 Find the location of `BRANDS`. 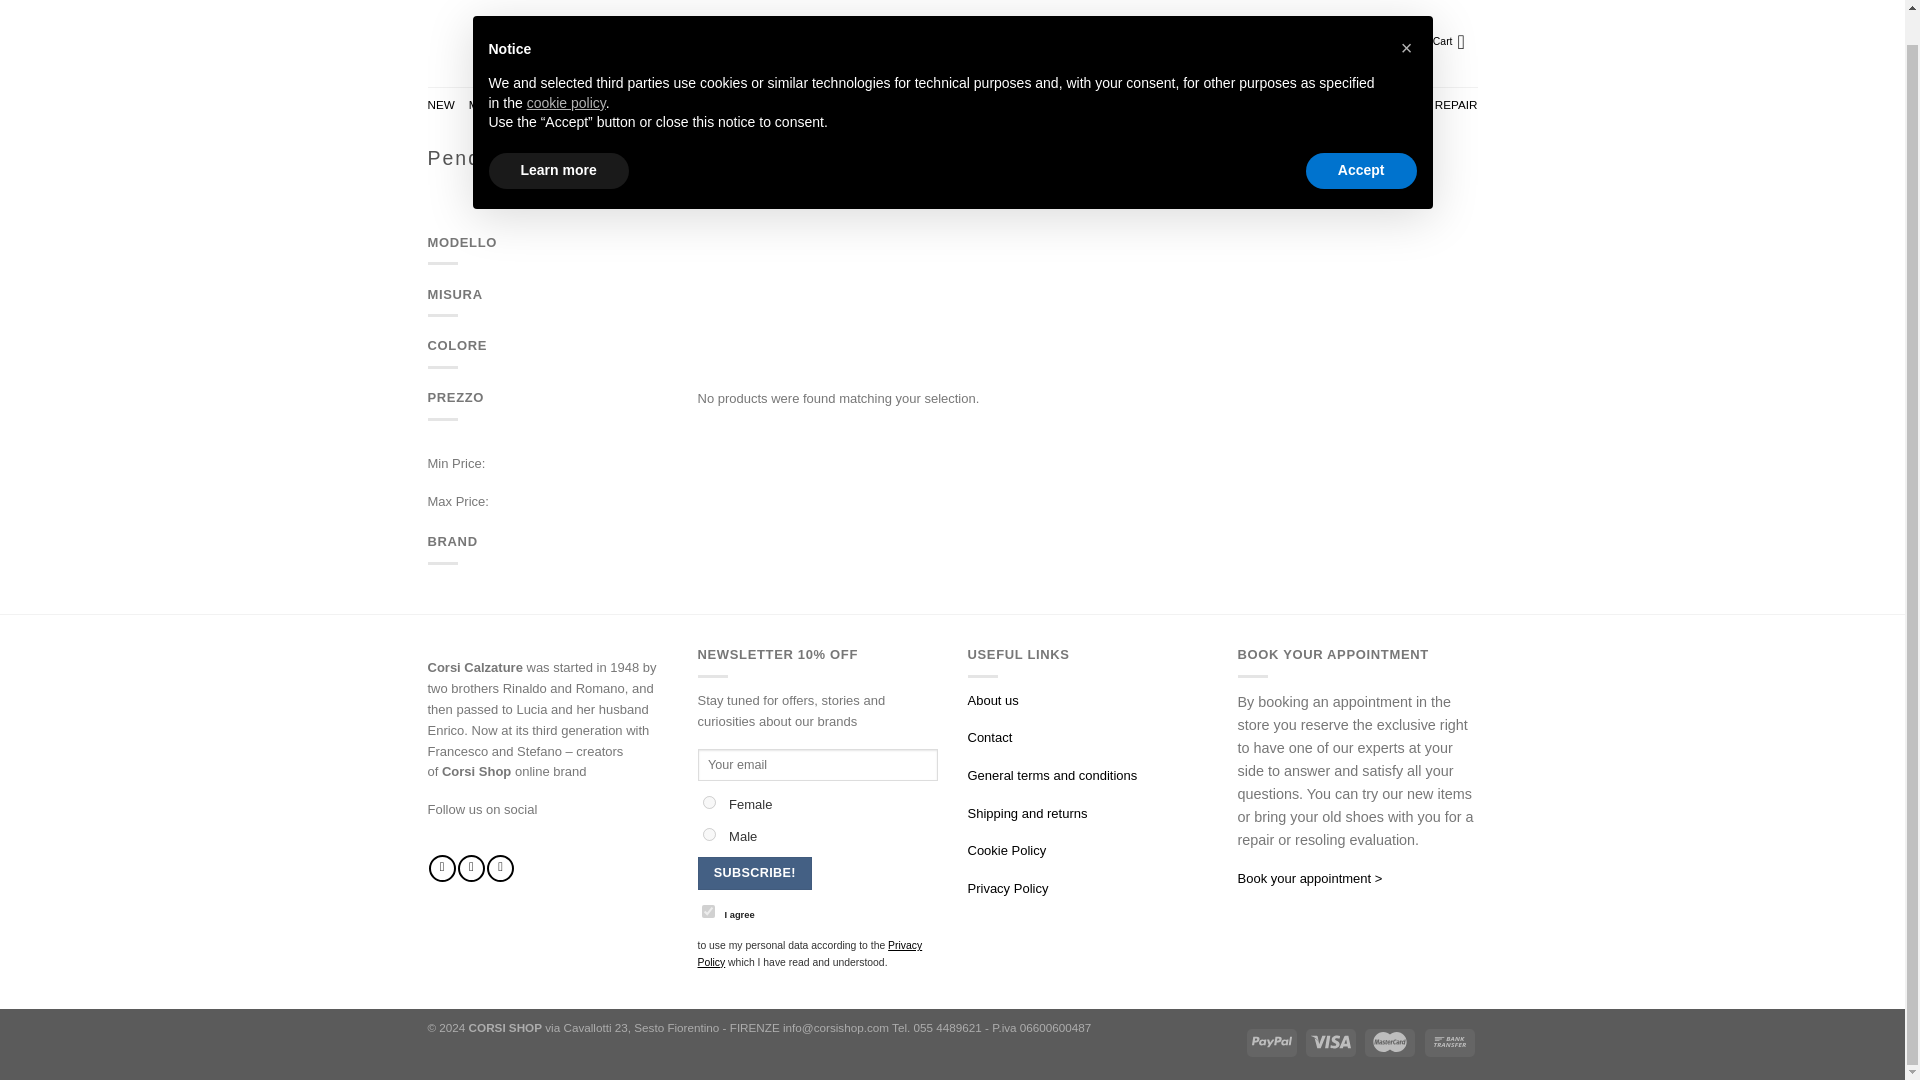

BRANDS is located at coordinates (593, 105).